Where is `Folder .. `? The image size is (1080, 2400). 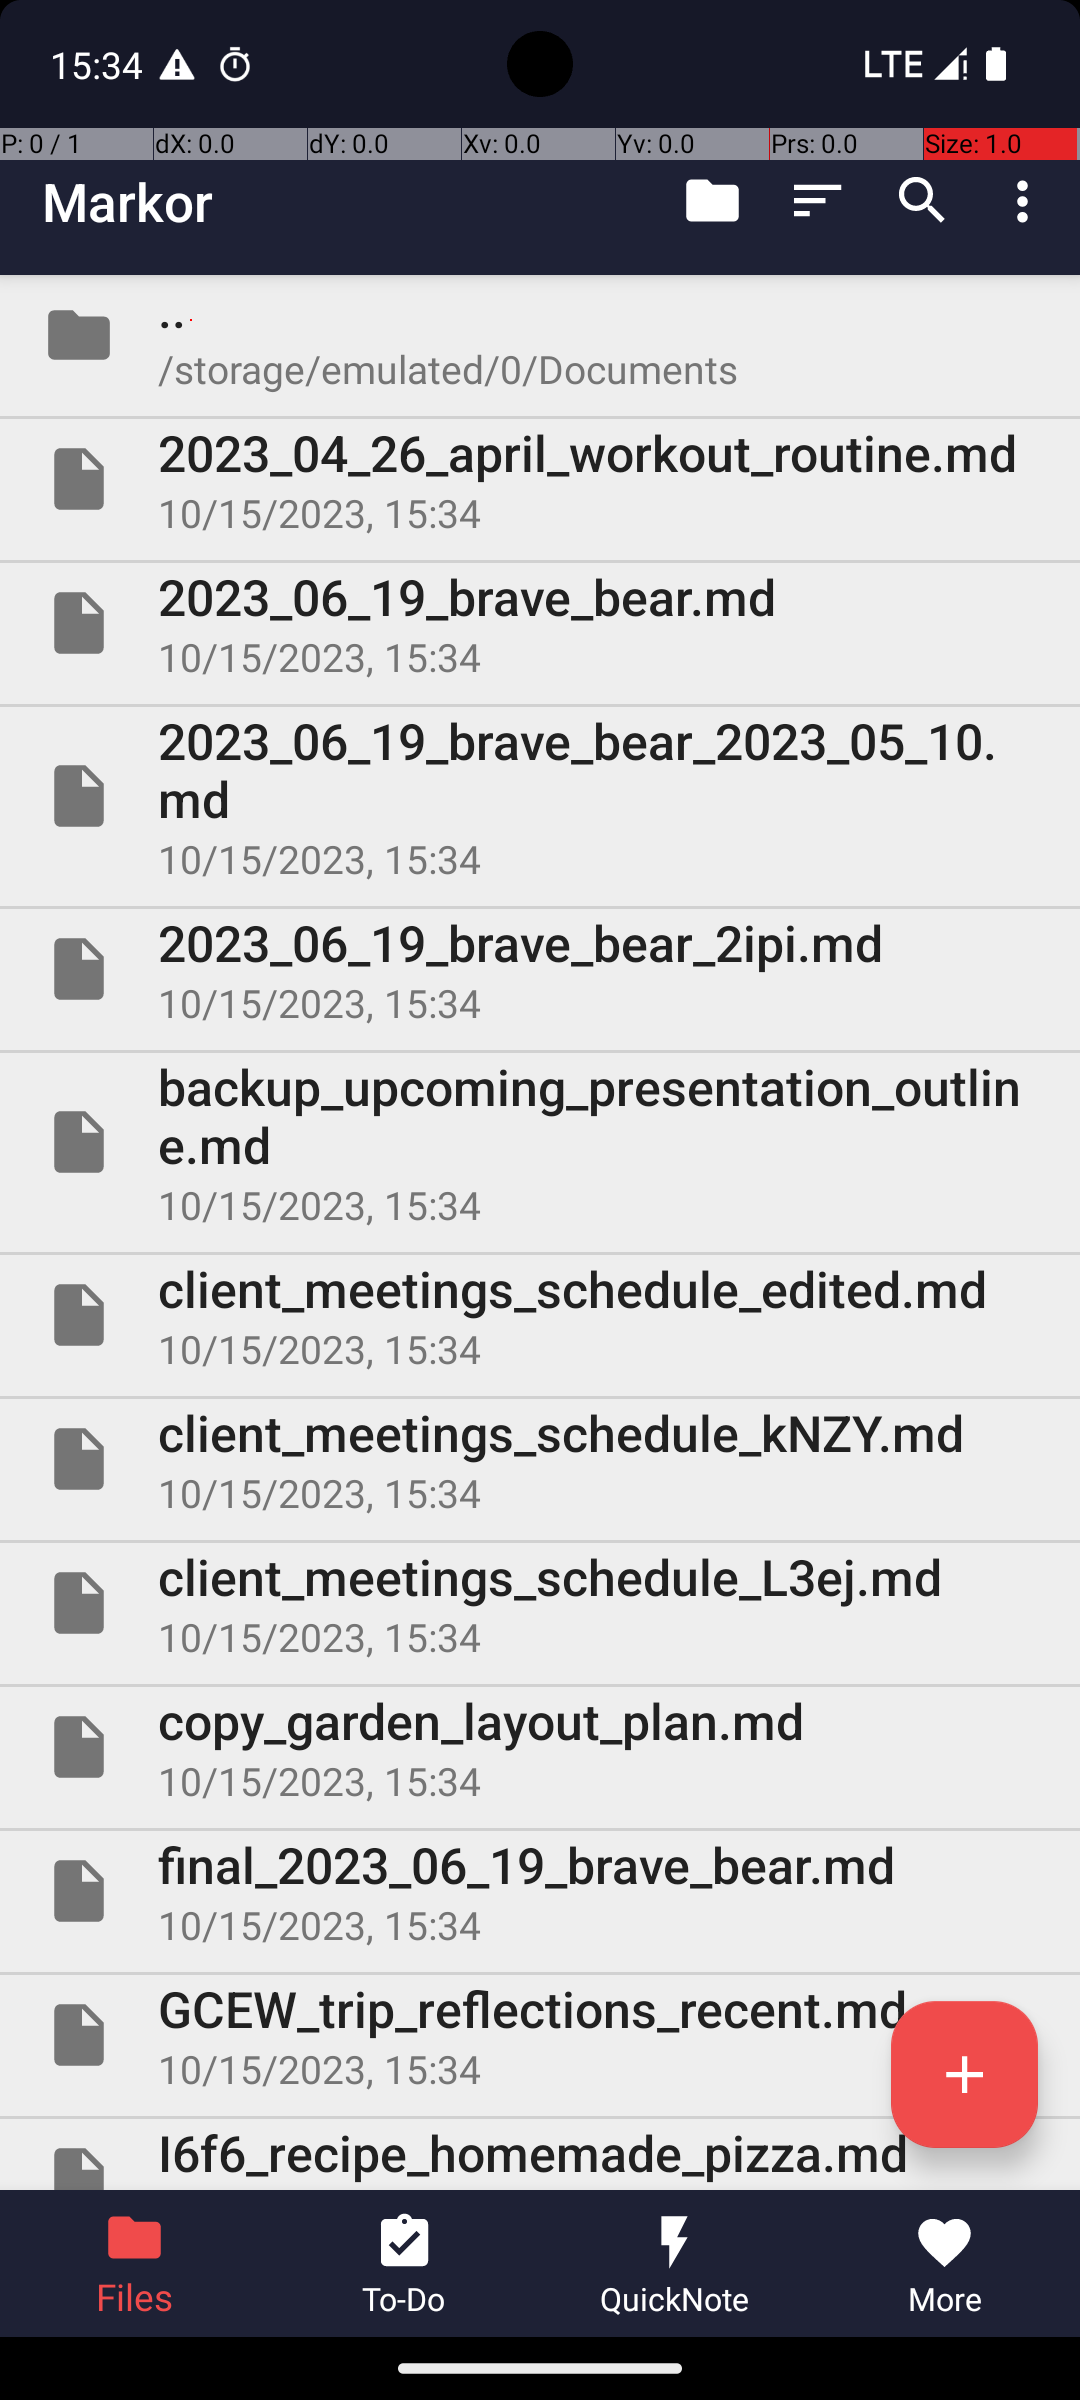
Folder ..  is located at coordinates (540, 335).